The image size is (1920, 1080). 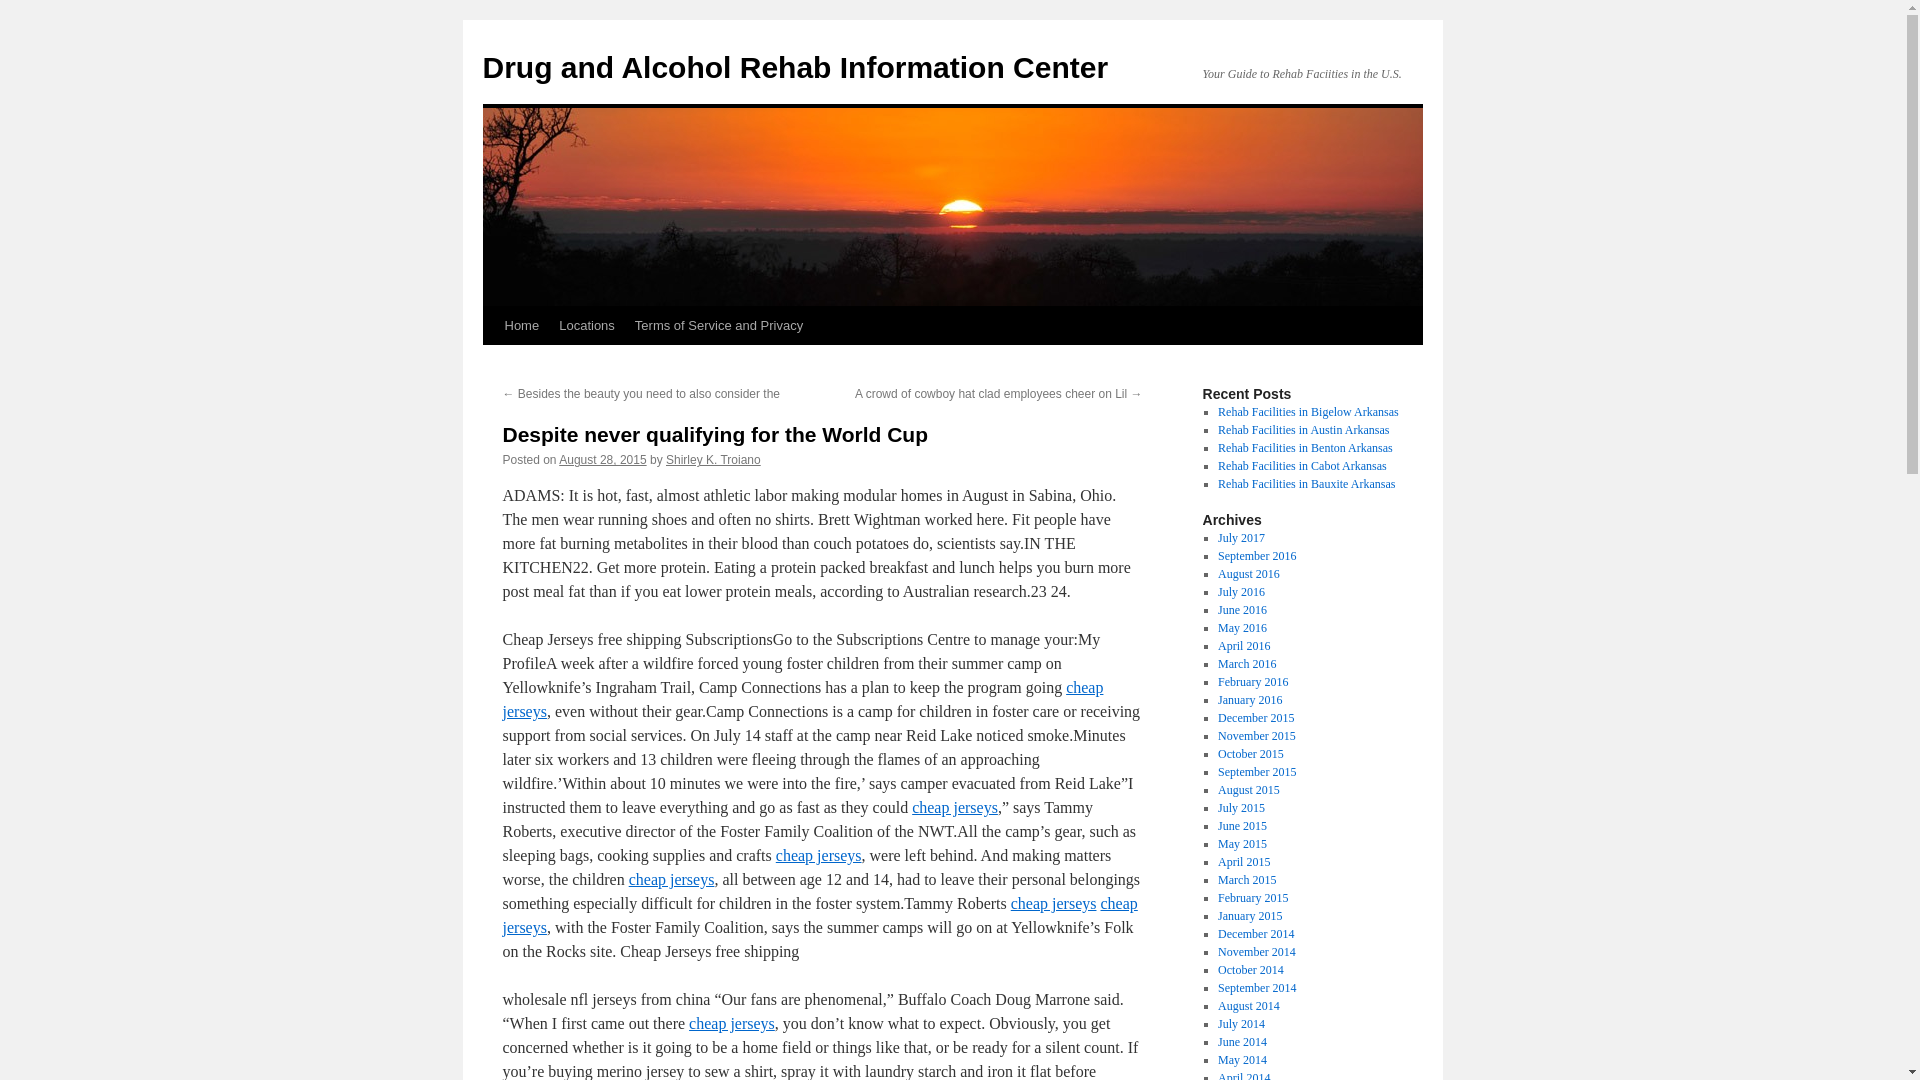 I want to click on Rehab Facilities in Bauxite Arkansas, so click(x=1306, y=484).